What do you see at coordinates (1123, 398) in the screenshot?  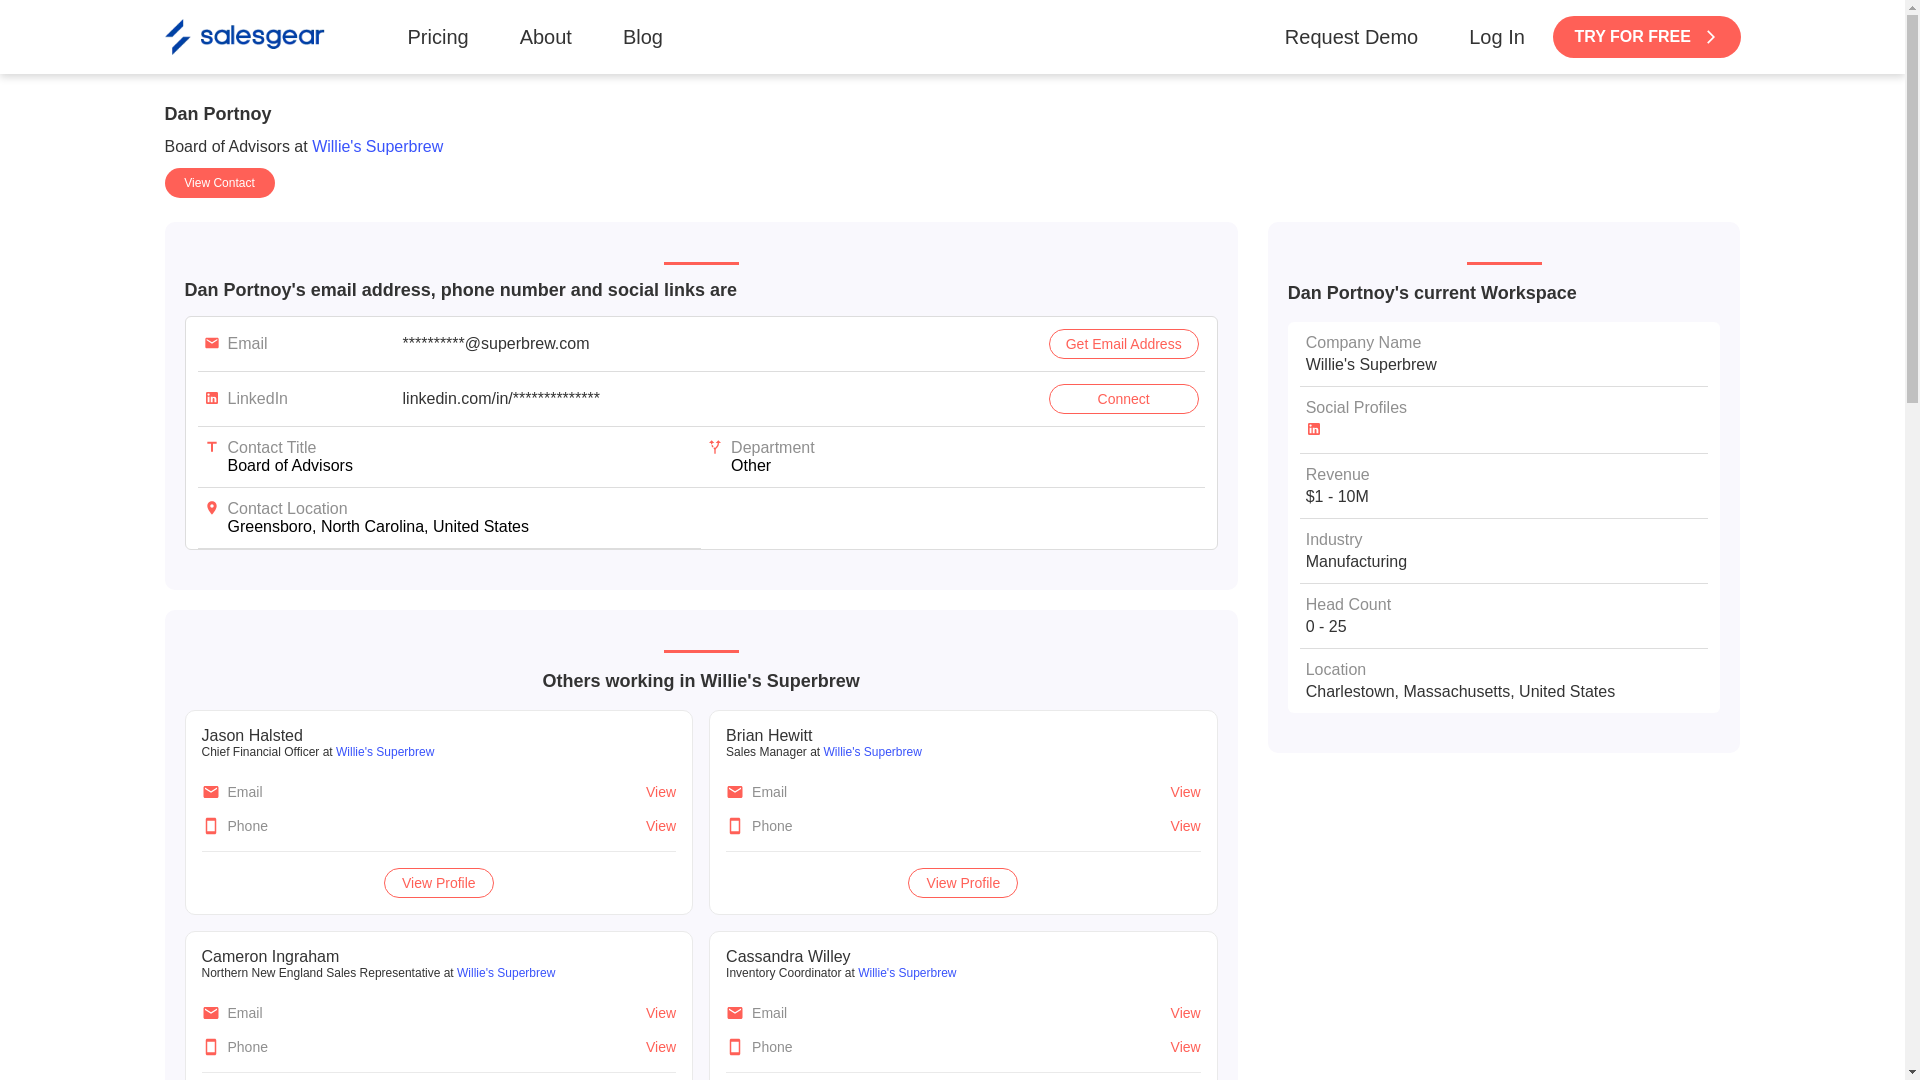 I see `Connect` at bounding box center [1123, 398].